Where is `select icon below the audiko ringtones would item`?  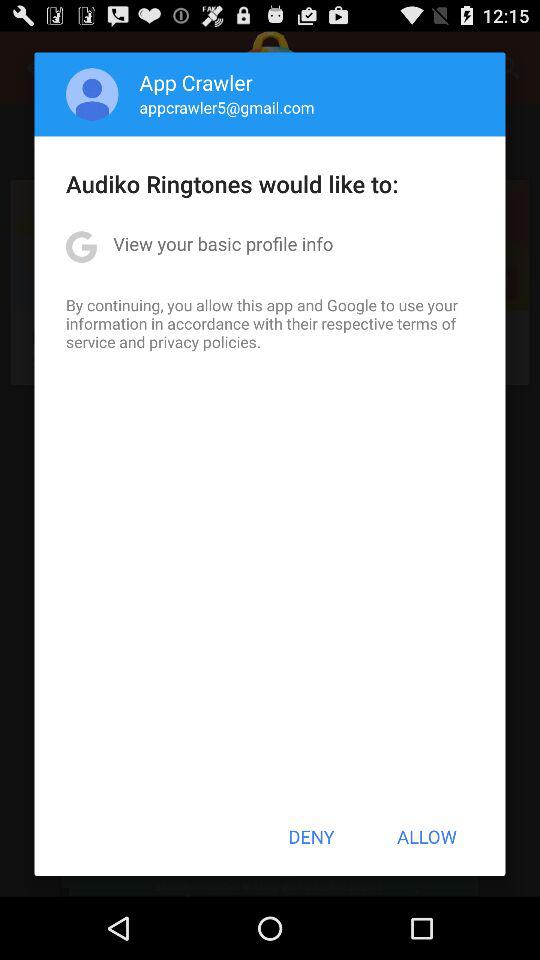 select icon below the audiko ringtones would item is located at coordinates (223, 244).